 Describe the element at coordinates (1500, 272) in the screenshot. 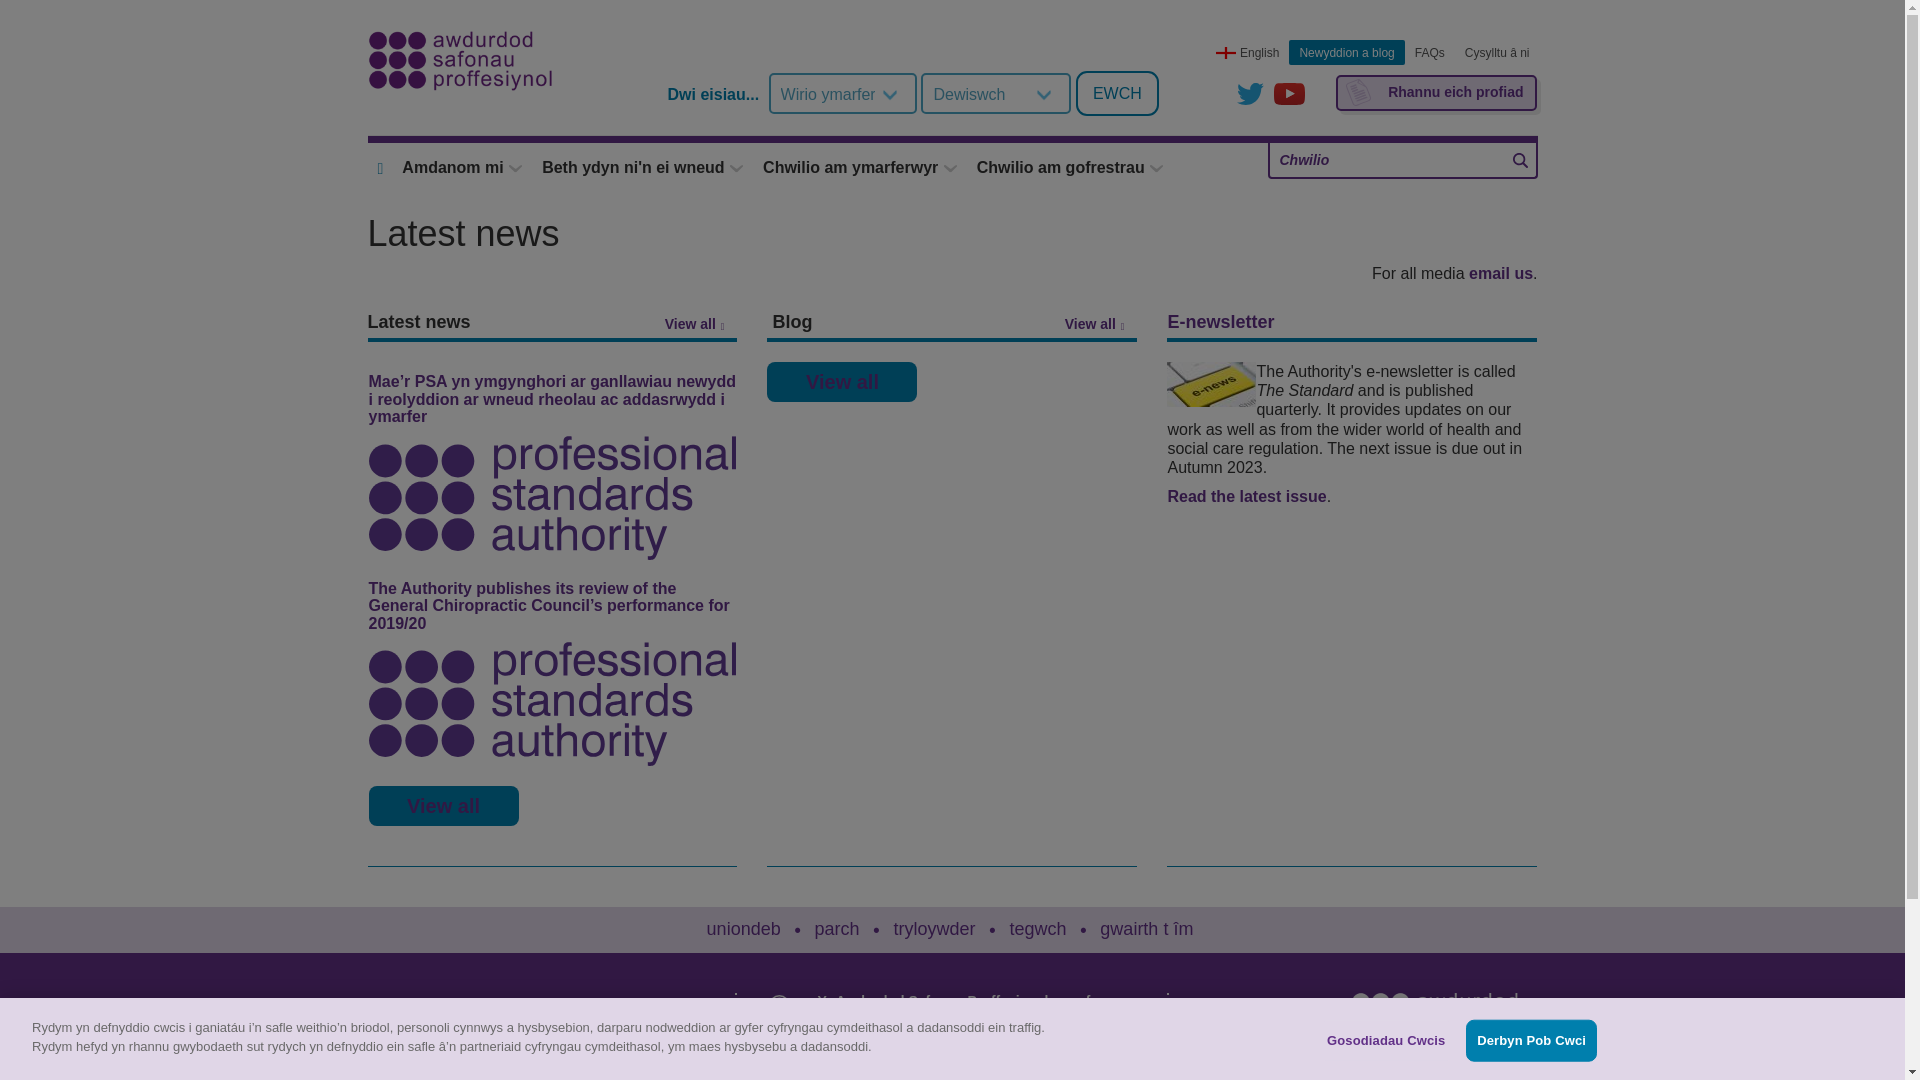

I see `email us` at that location.